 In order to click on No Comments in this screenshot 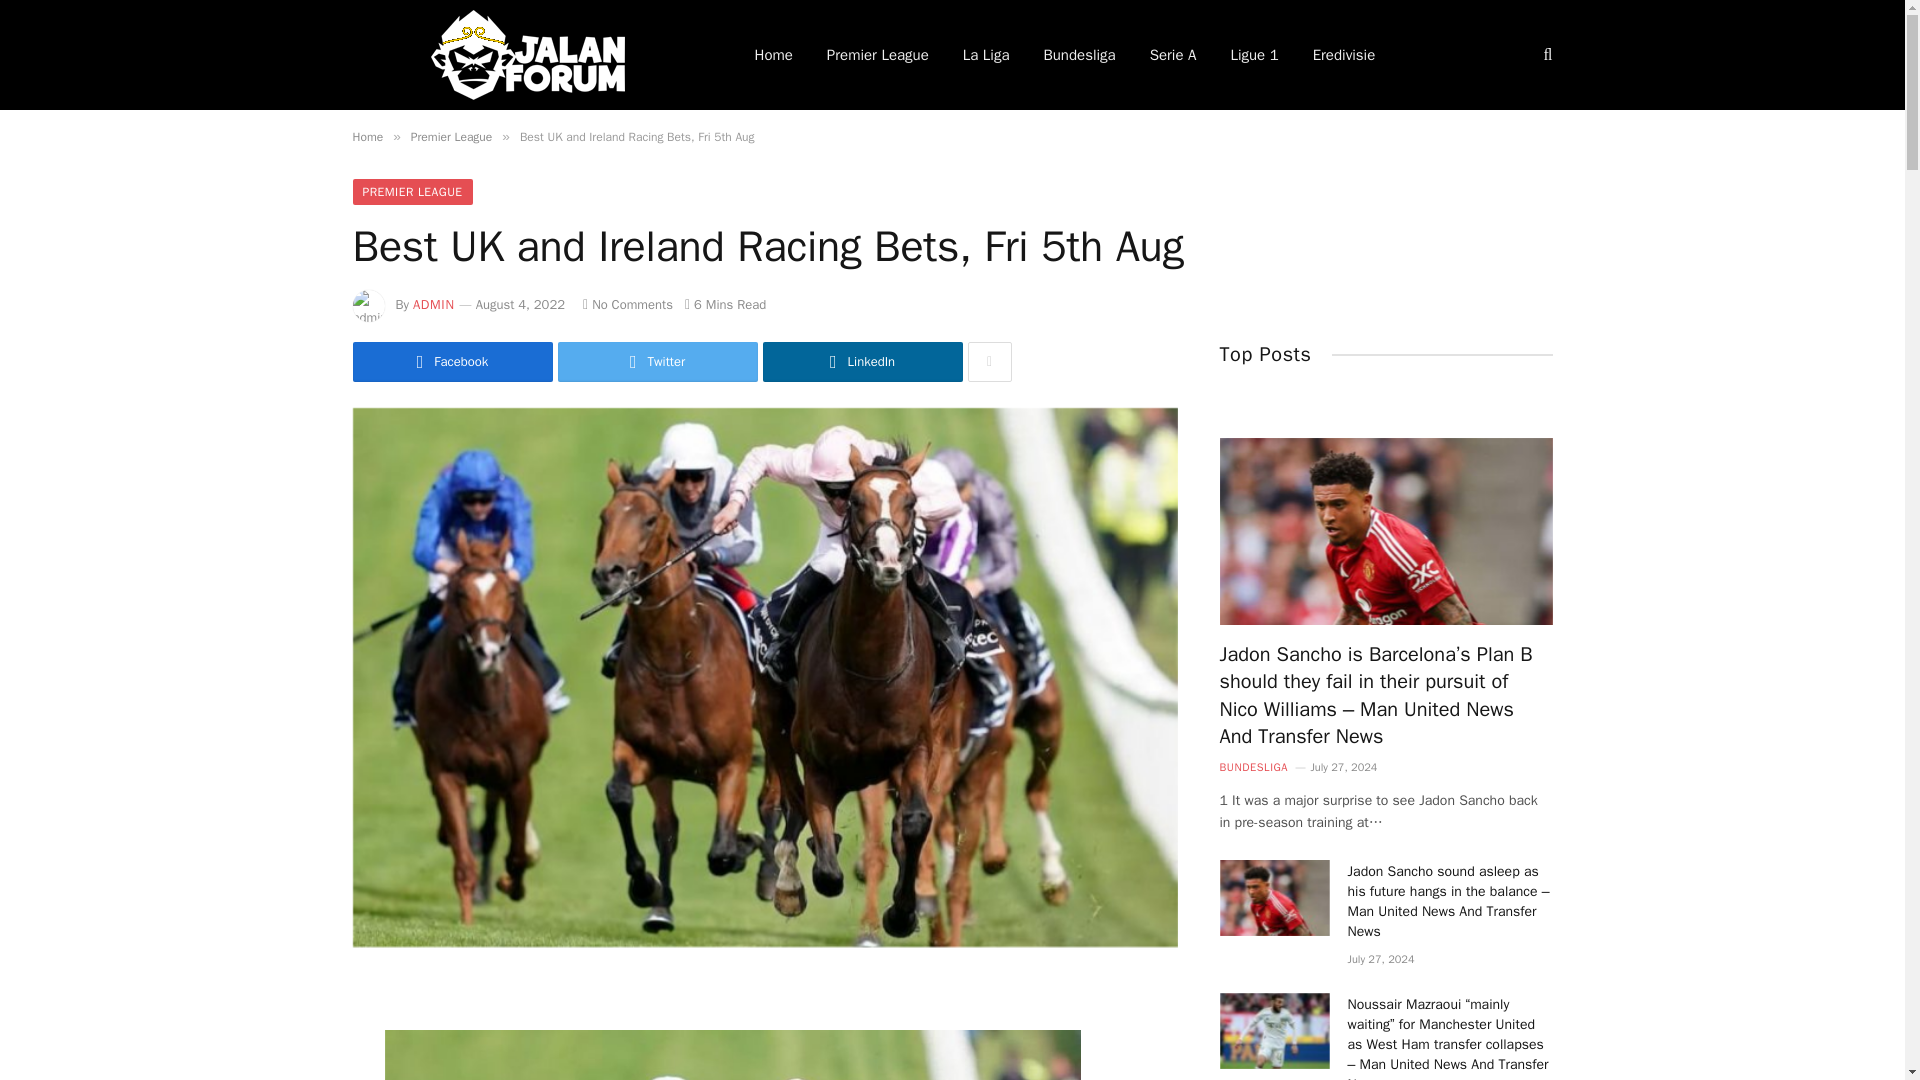, I will do `click(628, 304)`.